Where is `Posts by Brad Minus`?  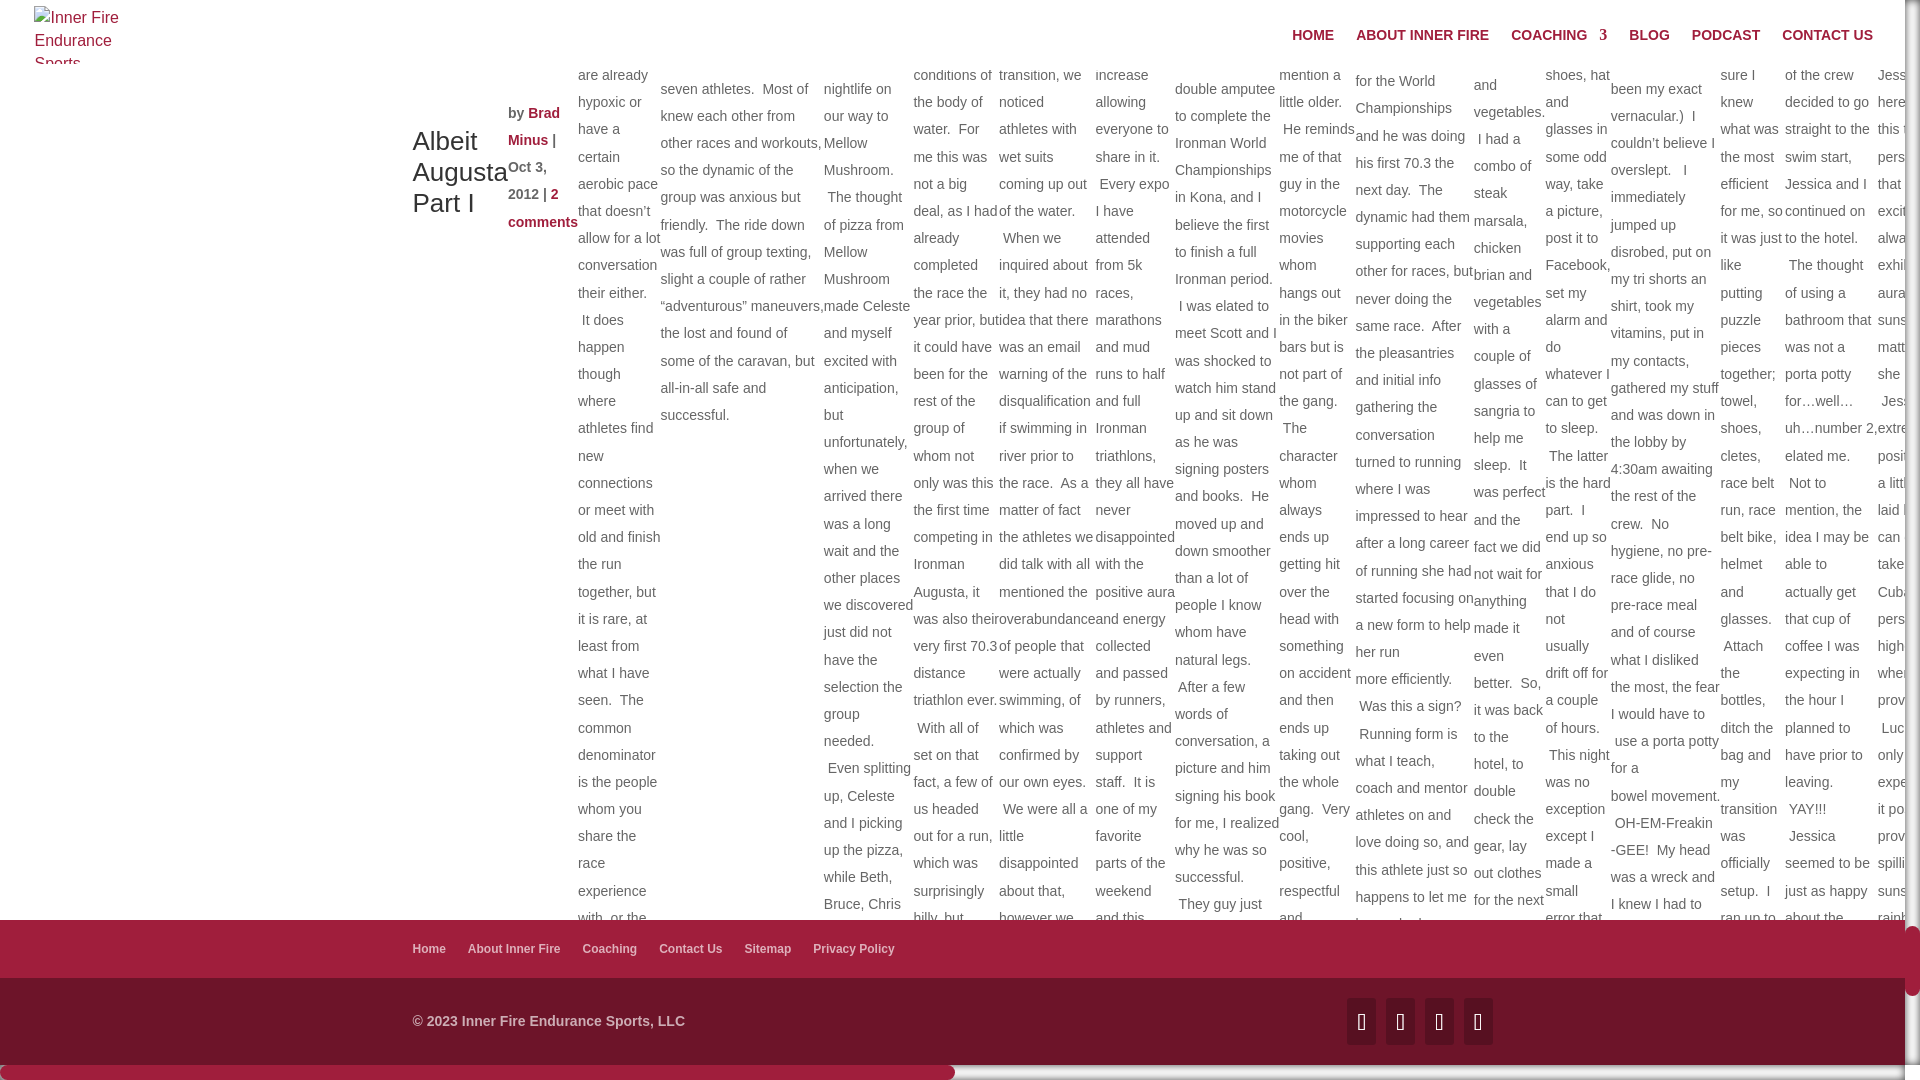
Posts by Brad Minus is located at coordinates (534, 126).